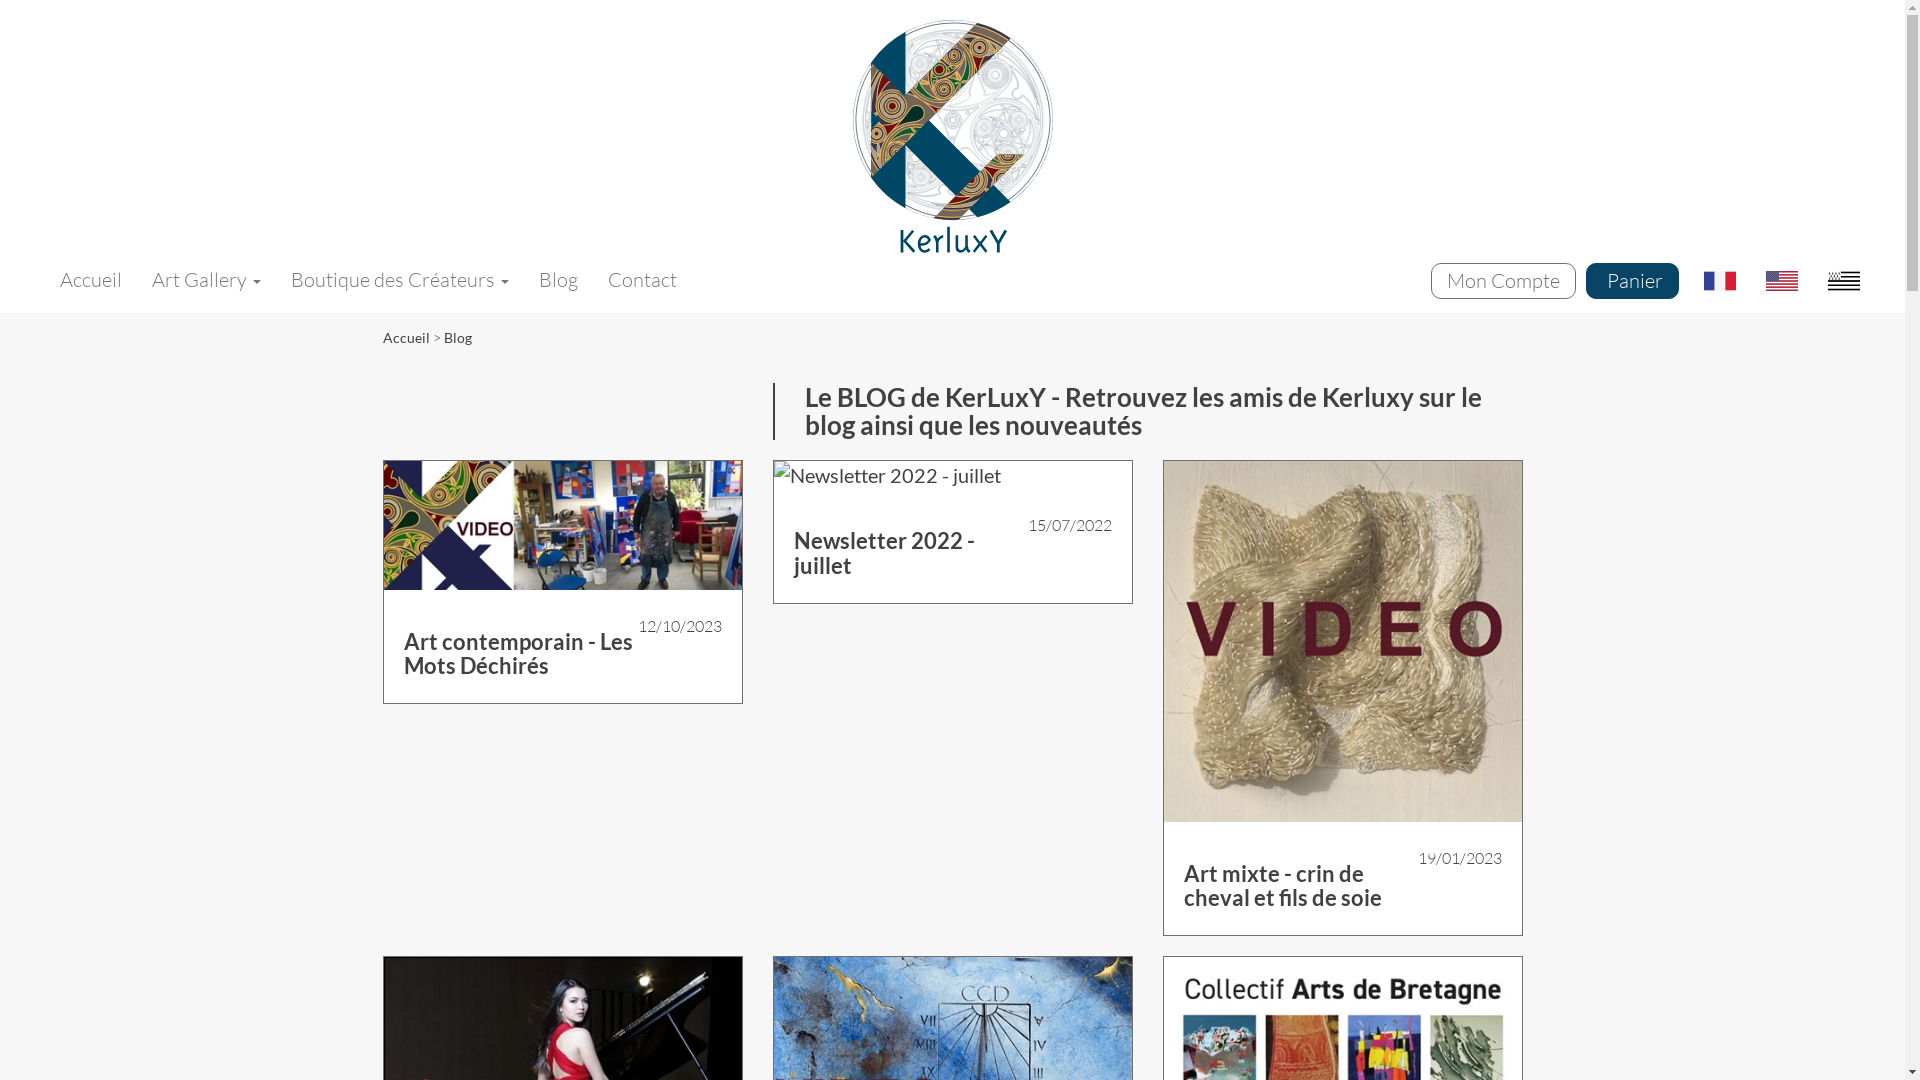  Describe the element at coordinates (1504, 281) in the screenshot. I see `Mon Compte` at that location.